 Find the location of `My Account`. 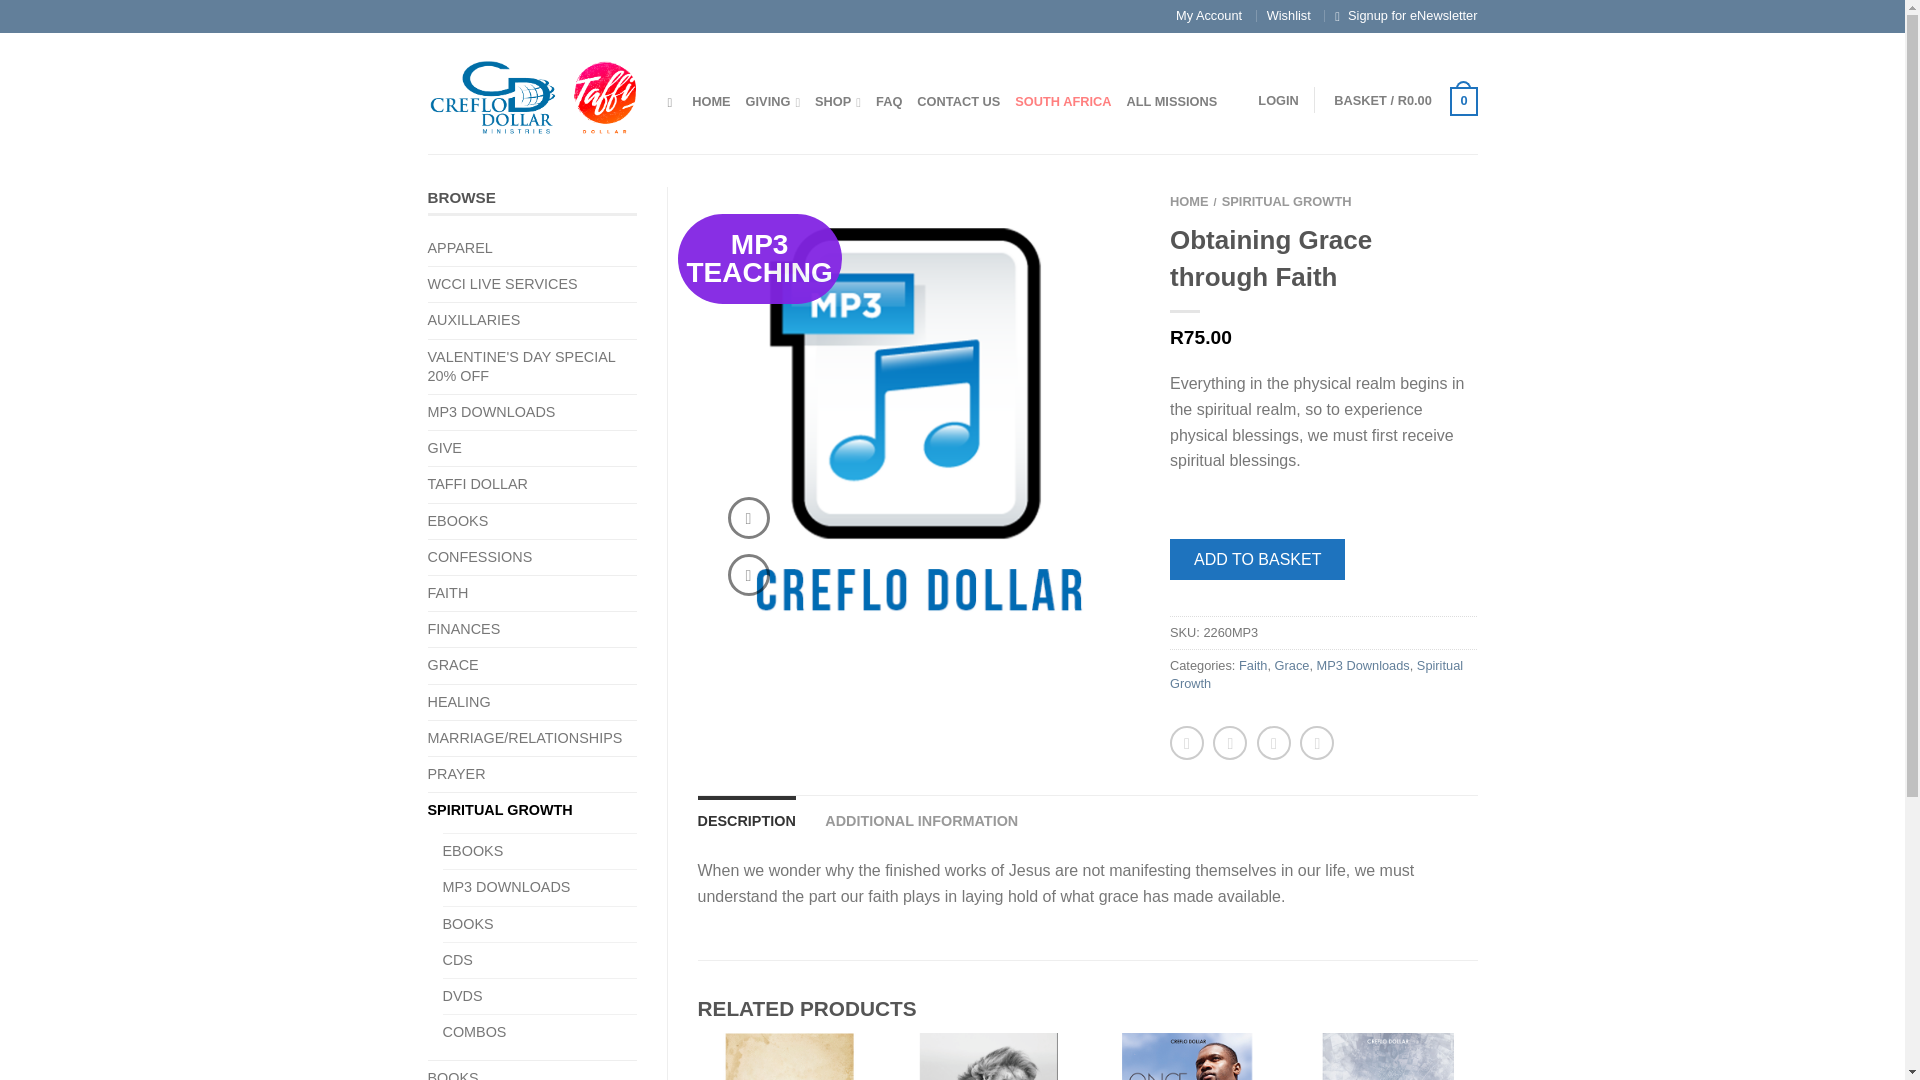

My Account is located at coordinates (1208, 14).